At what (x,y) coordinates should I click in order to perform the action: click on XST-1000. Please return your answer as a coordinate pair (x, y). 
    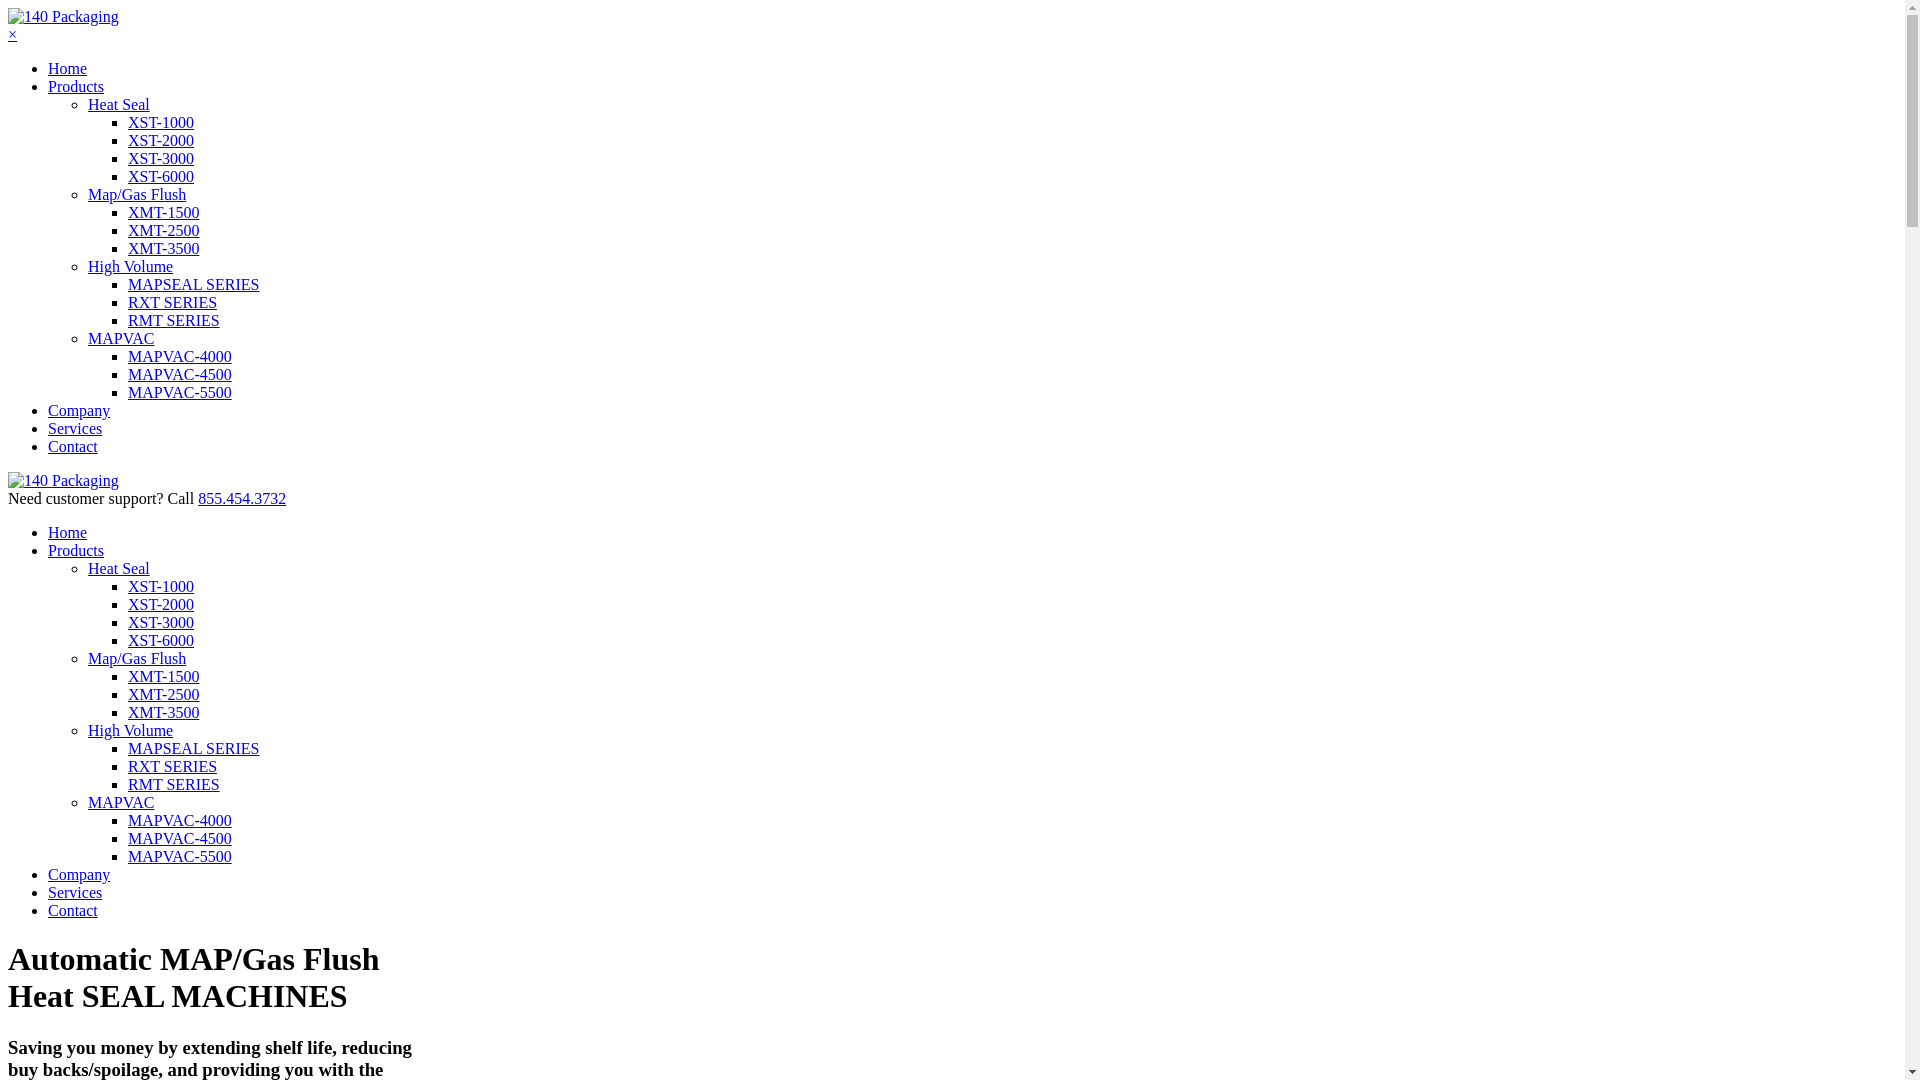
    Looking at the image, I should click on (161, 586).